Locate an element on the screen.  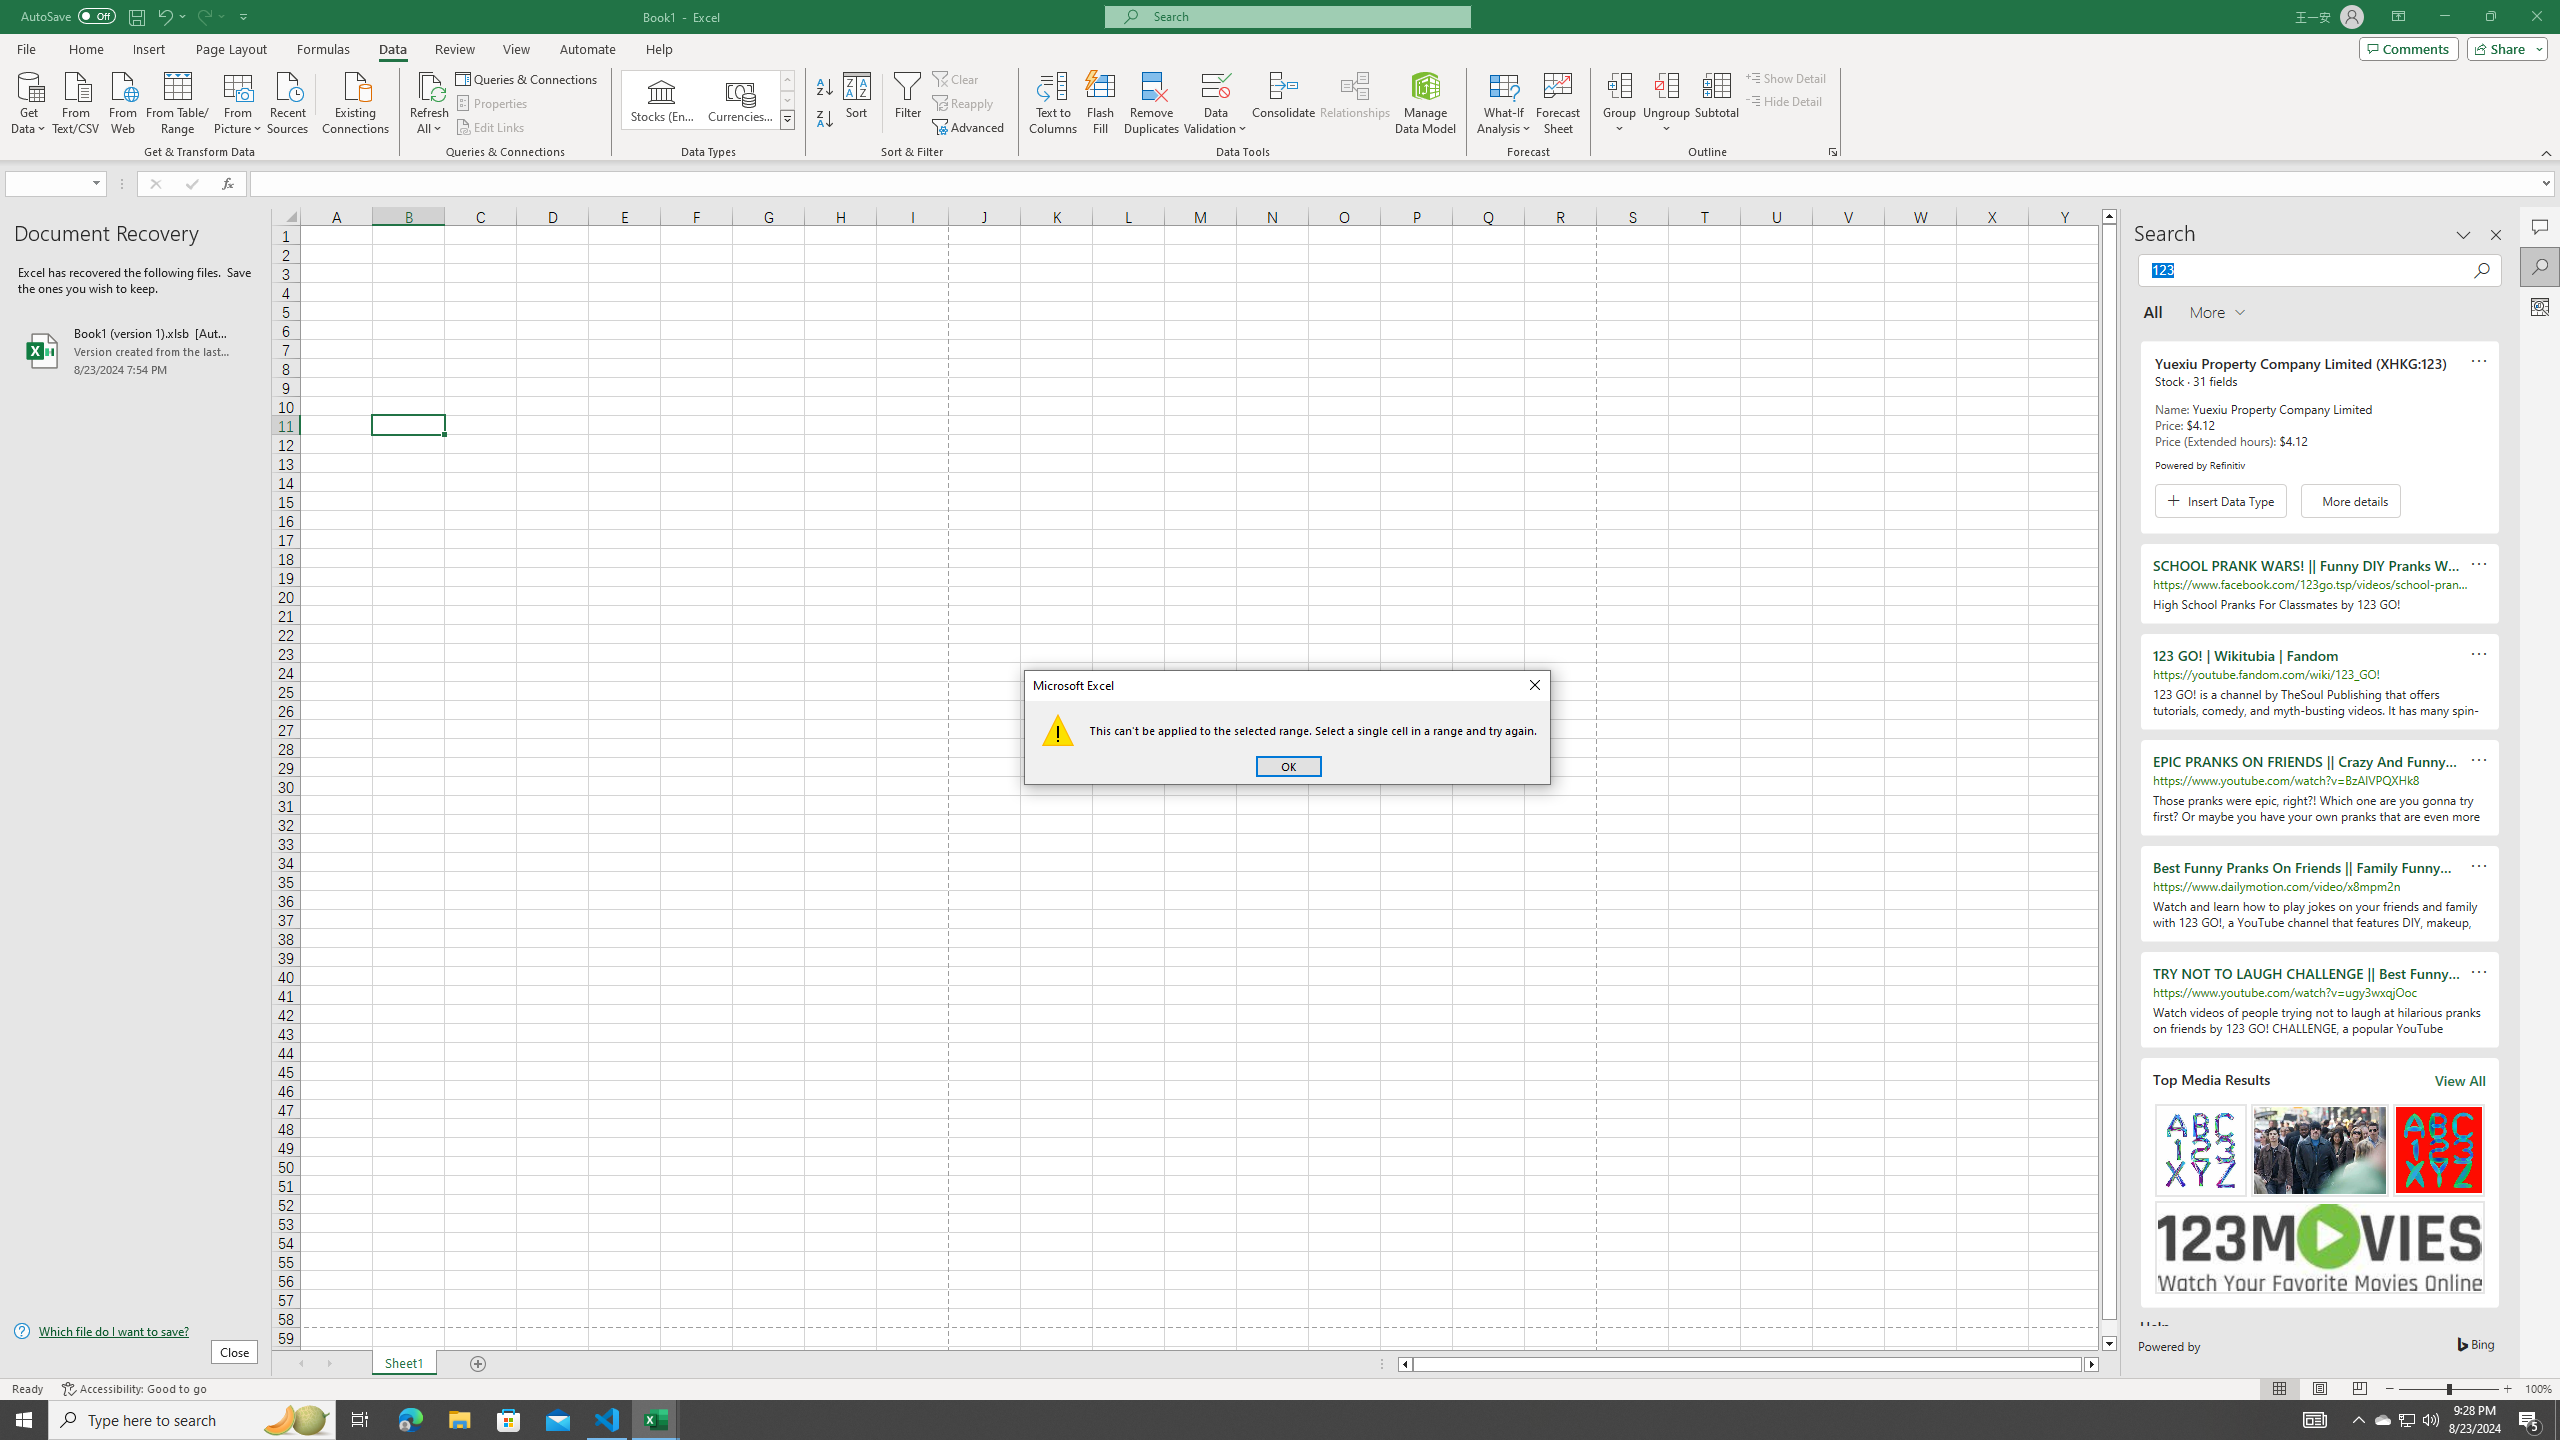
View is located at coordinates (515, 49).